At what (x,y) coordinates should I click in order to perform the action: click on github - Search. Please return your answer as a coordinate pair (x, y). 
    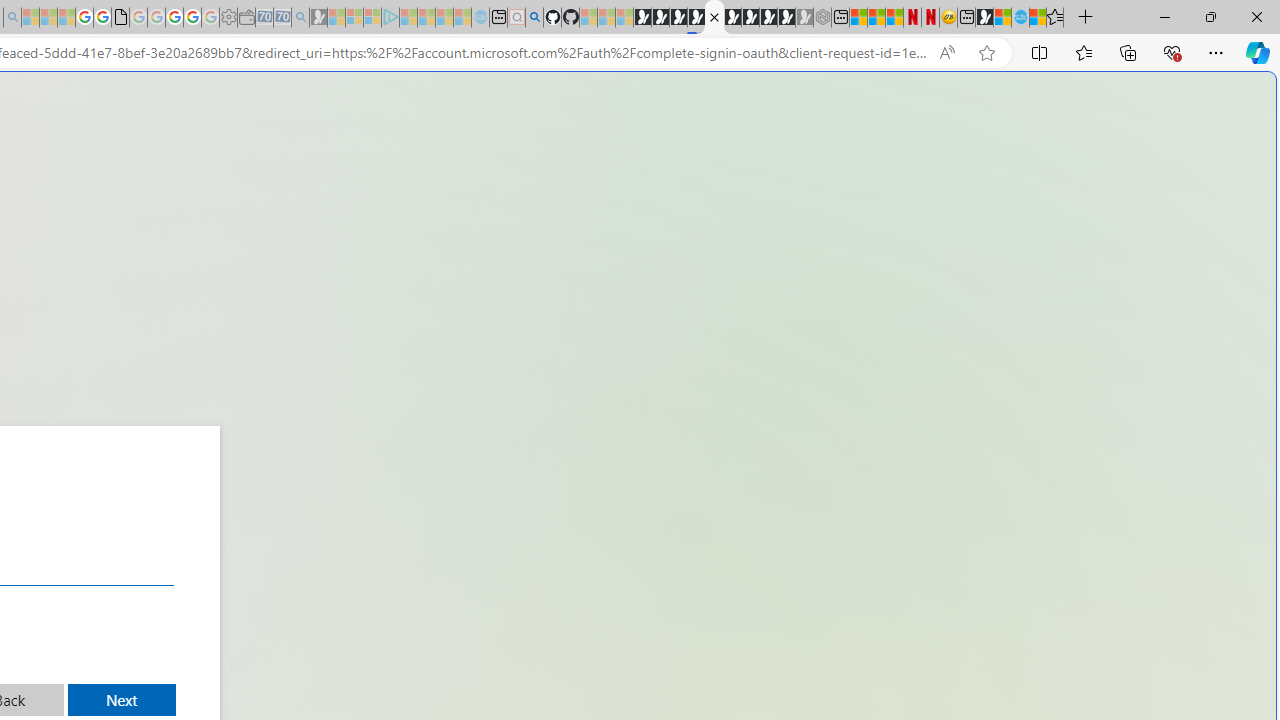
    Looking at the image, I should click on (534, 18).